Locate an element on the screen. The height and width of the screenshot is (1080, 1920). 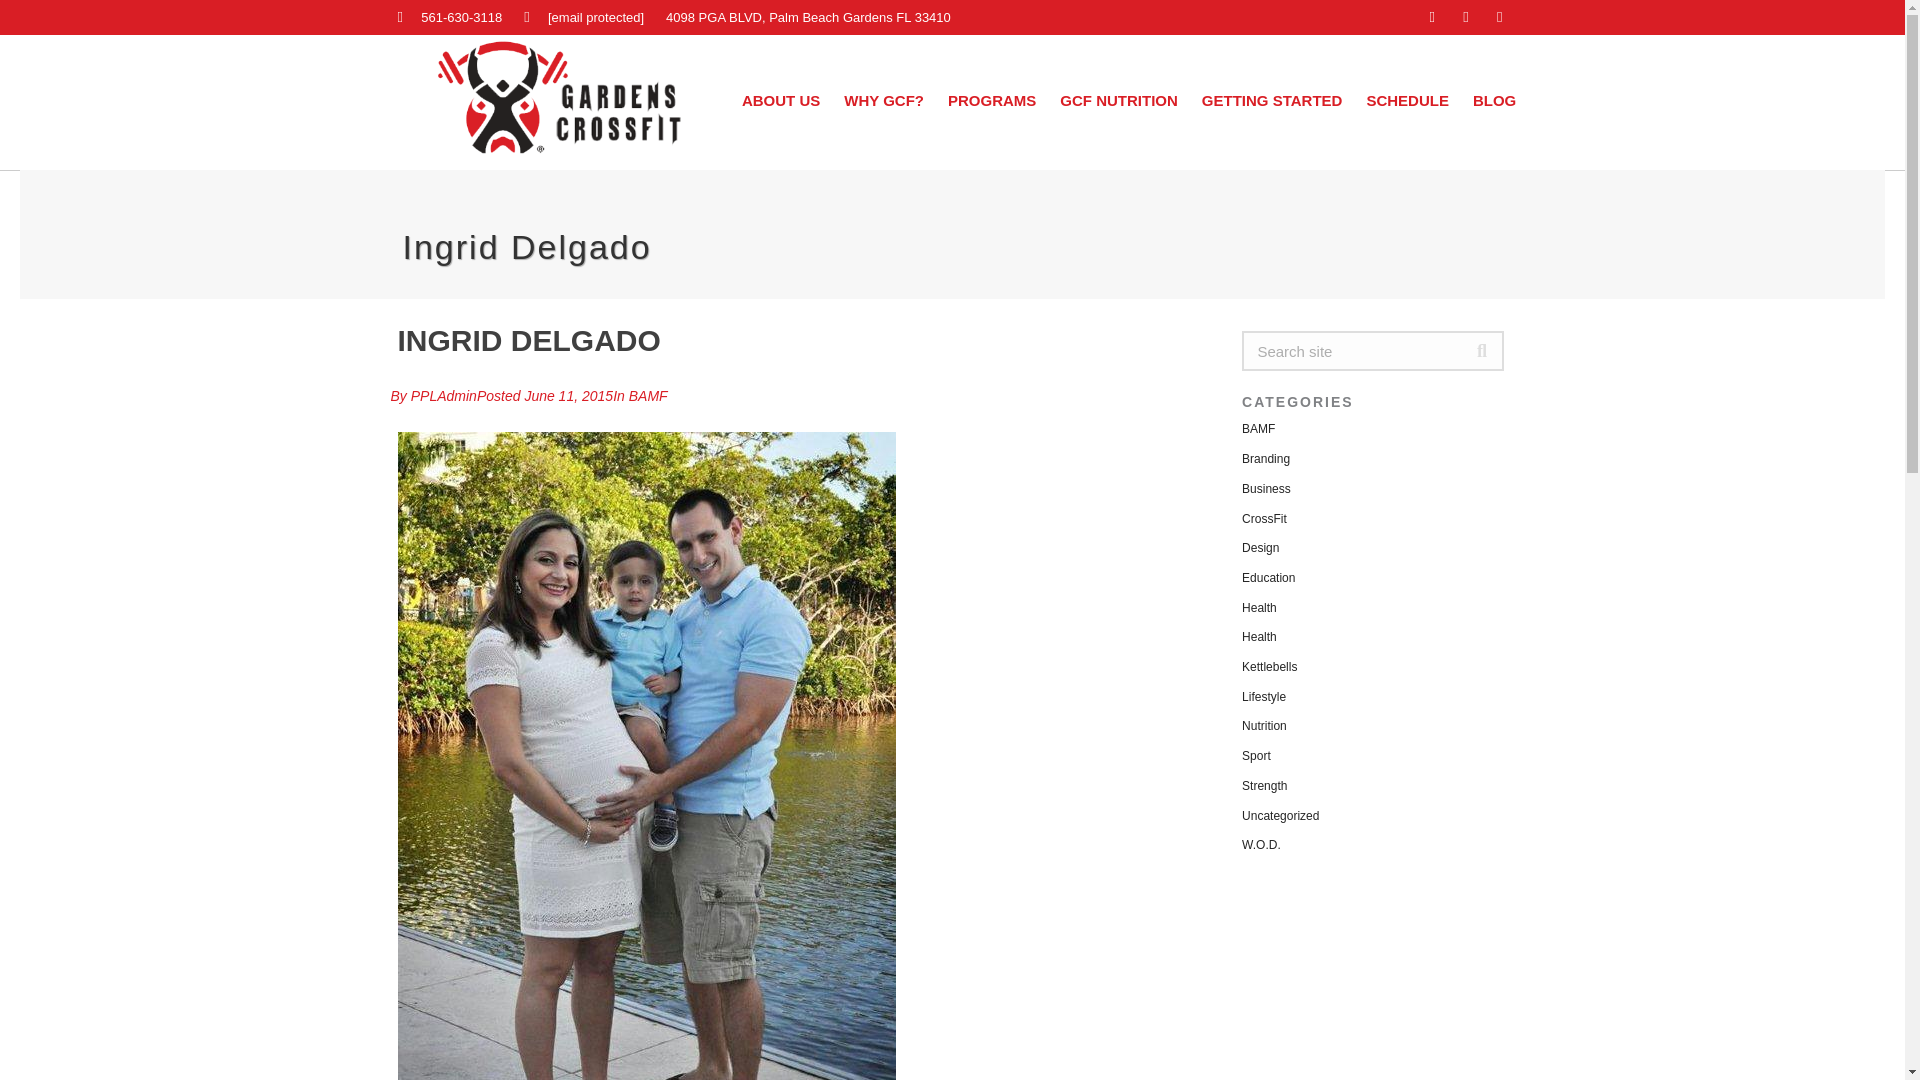
SCHEDULE is located at coordinates (1407, 100).